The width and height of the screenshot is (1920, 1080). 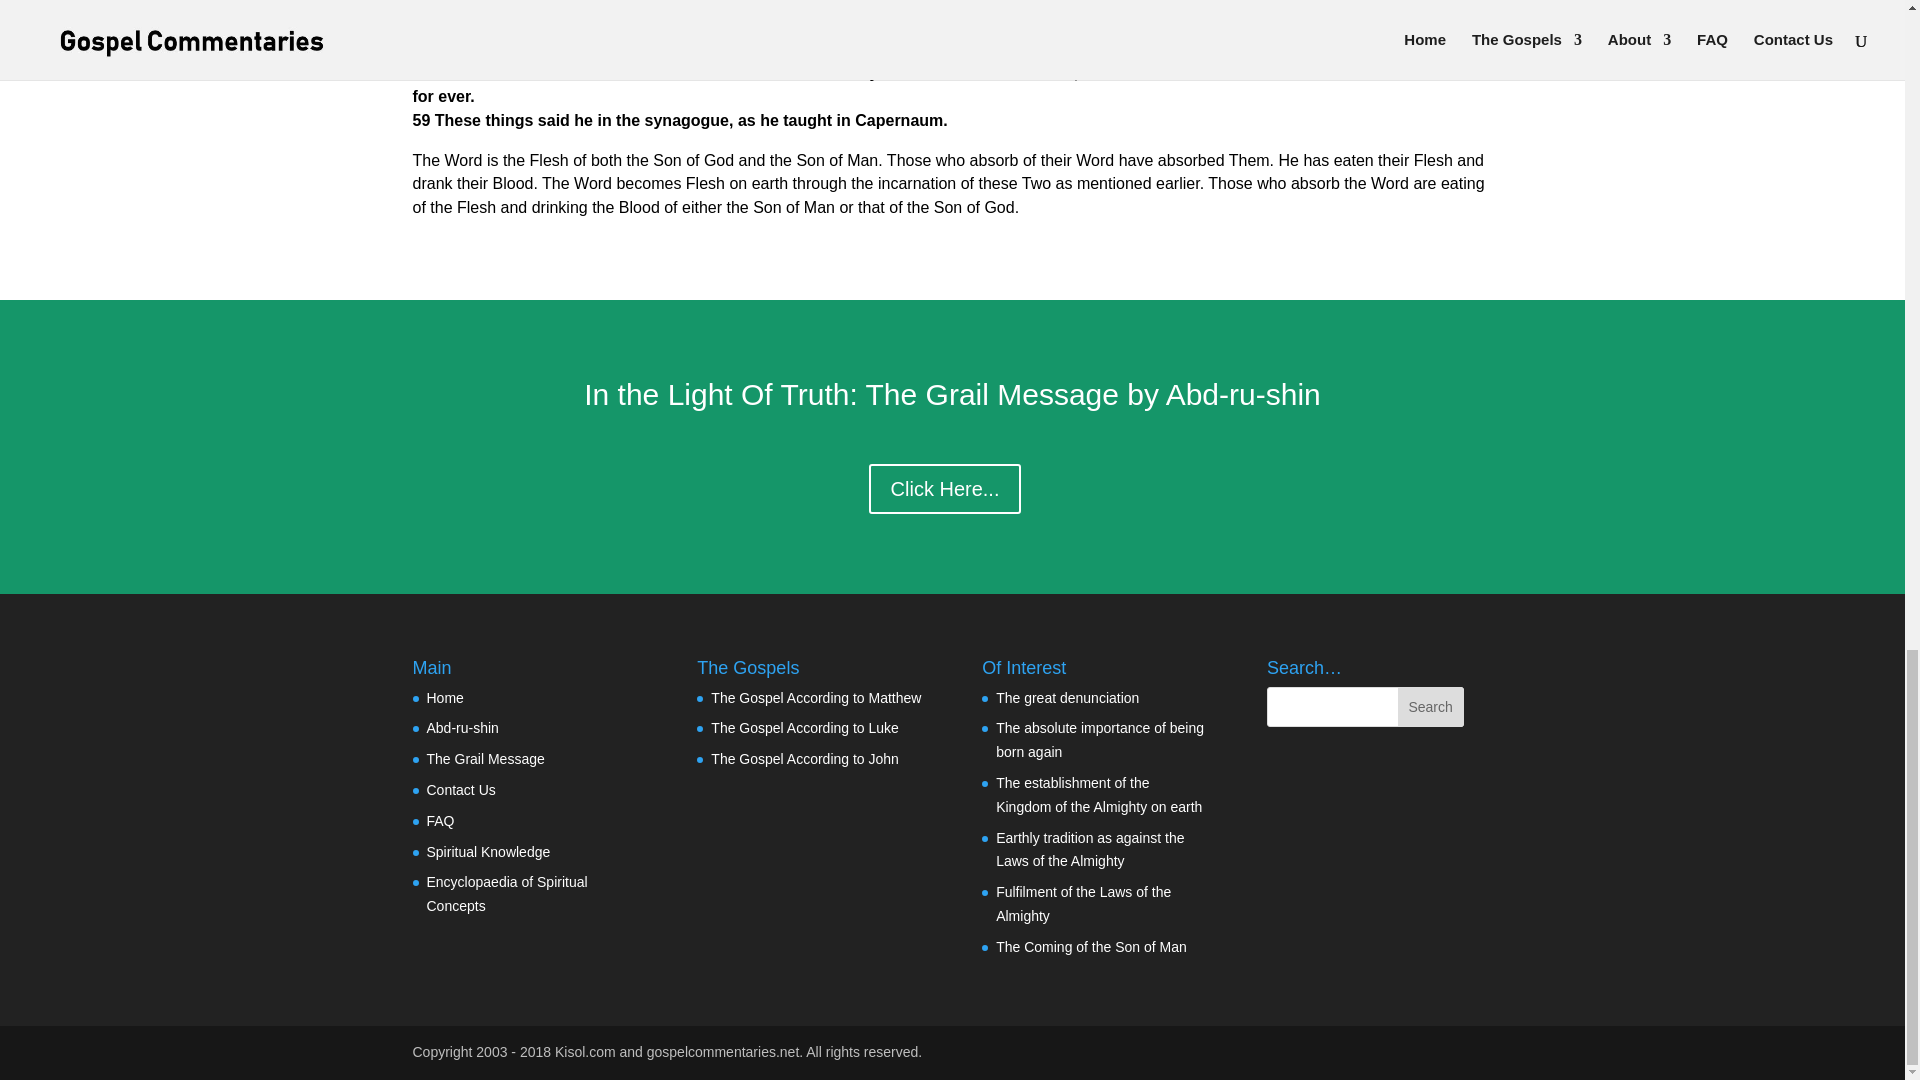 I want to click on Search, so click(x=1430, y=706).